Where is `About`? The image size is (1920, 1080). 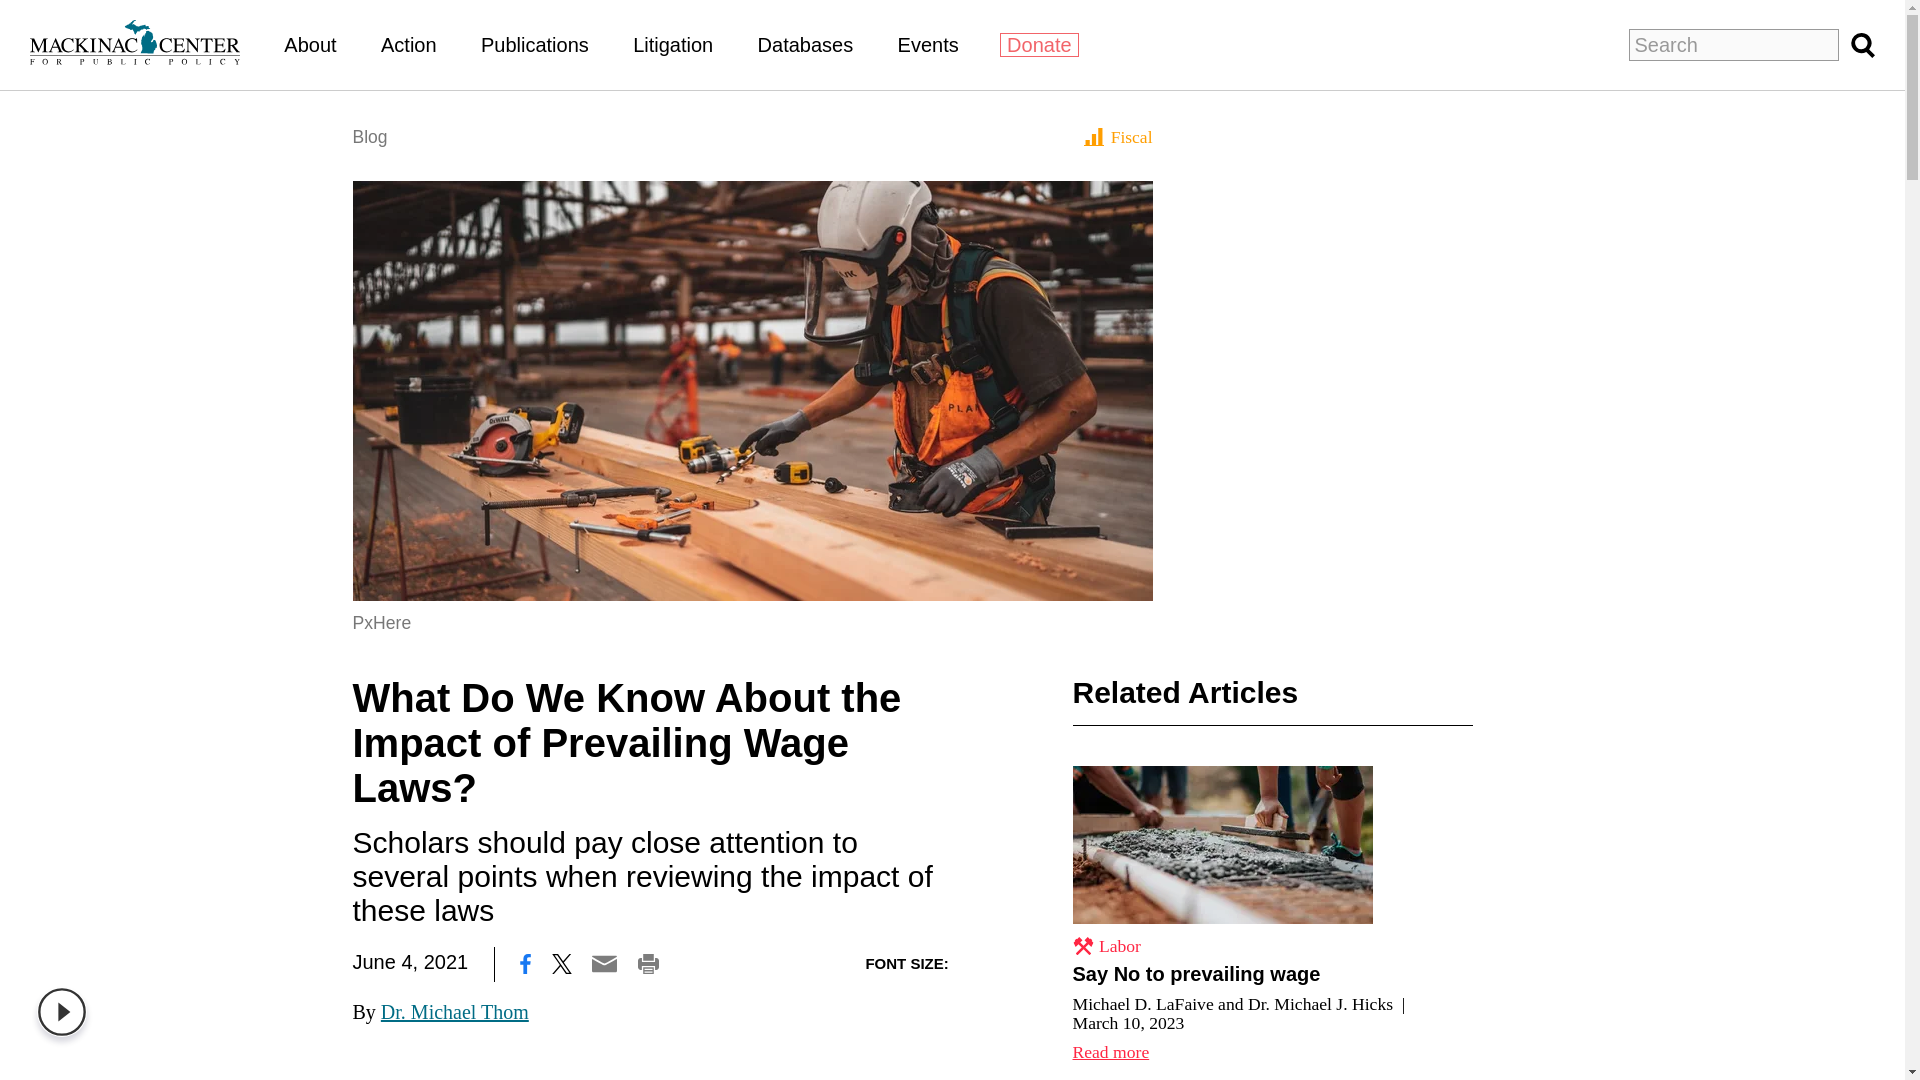
About is located at coordinates (310, 44).